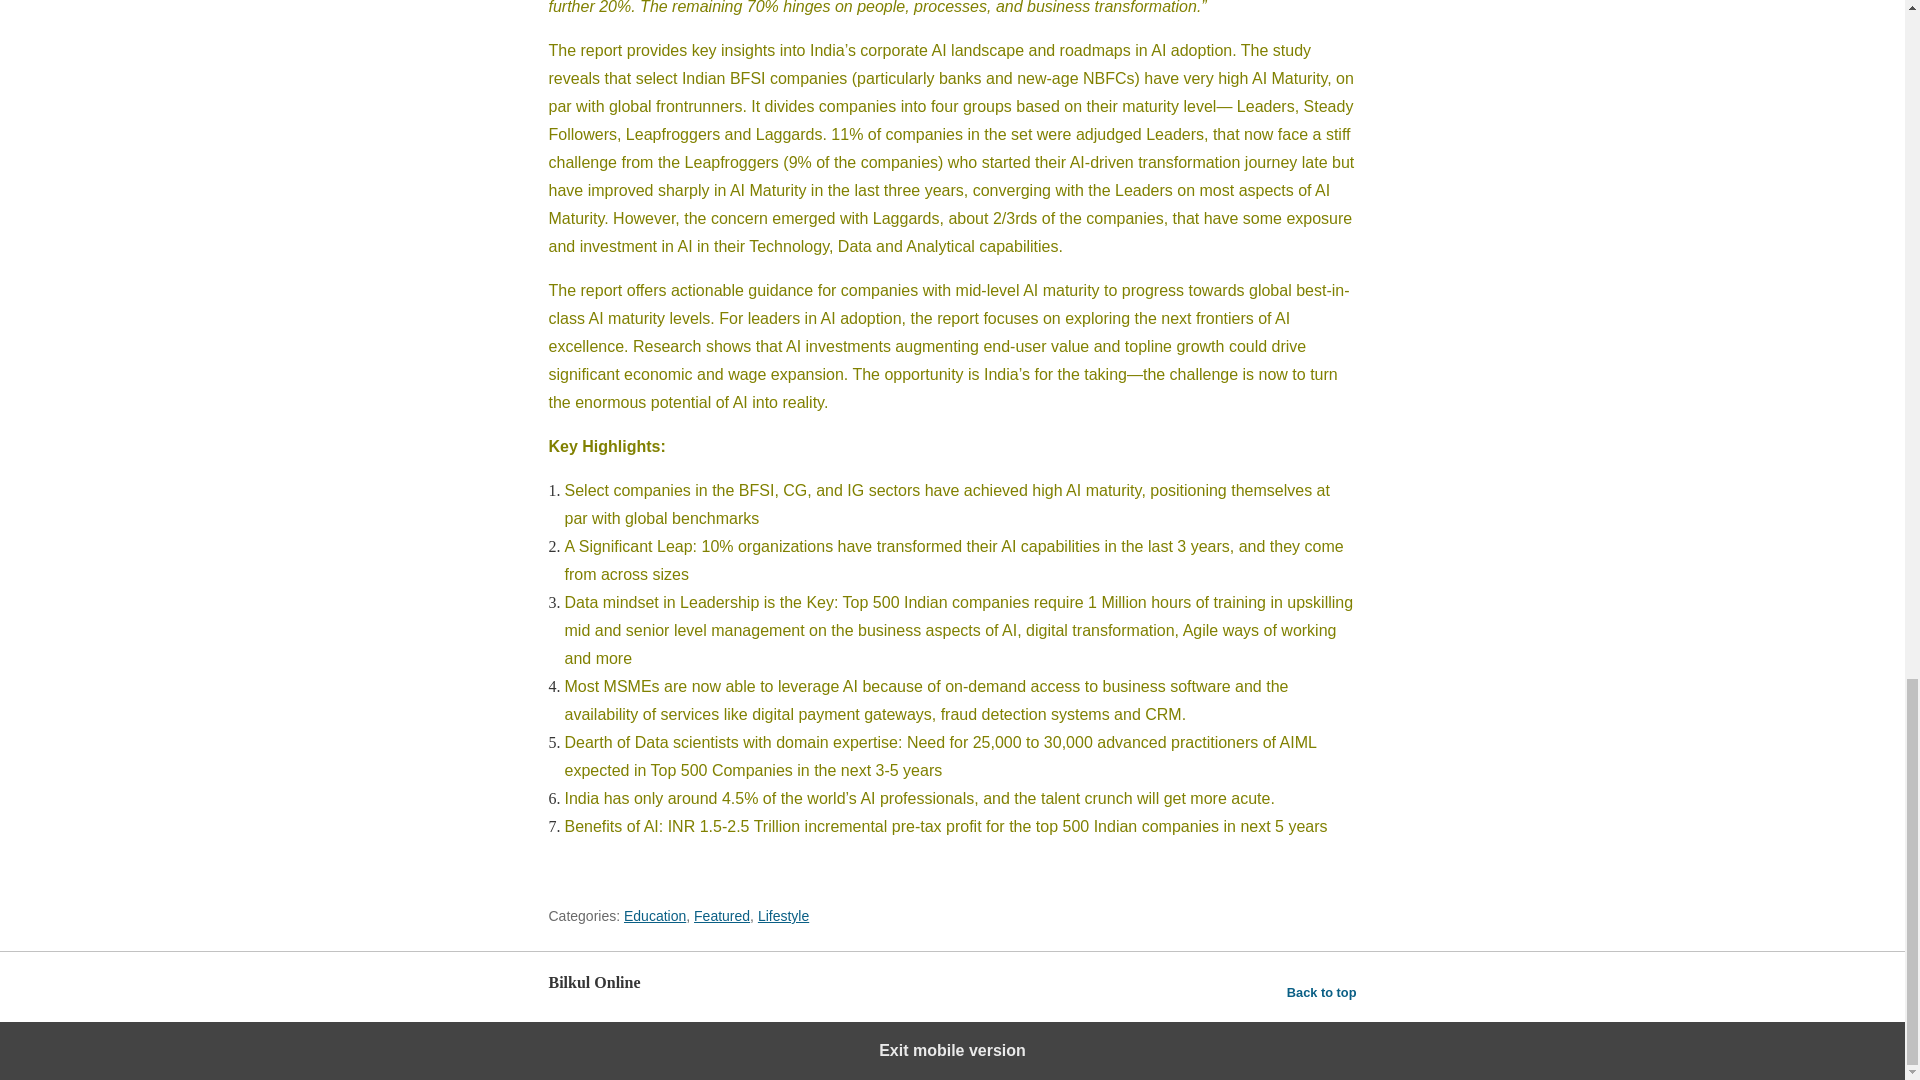  Describe the element at coordinates (722, 916) in the screenshot. I see `Featured` at that location.